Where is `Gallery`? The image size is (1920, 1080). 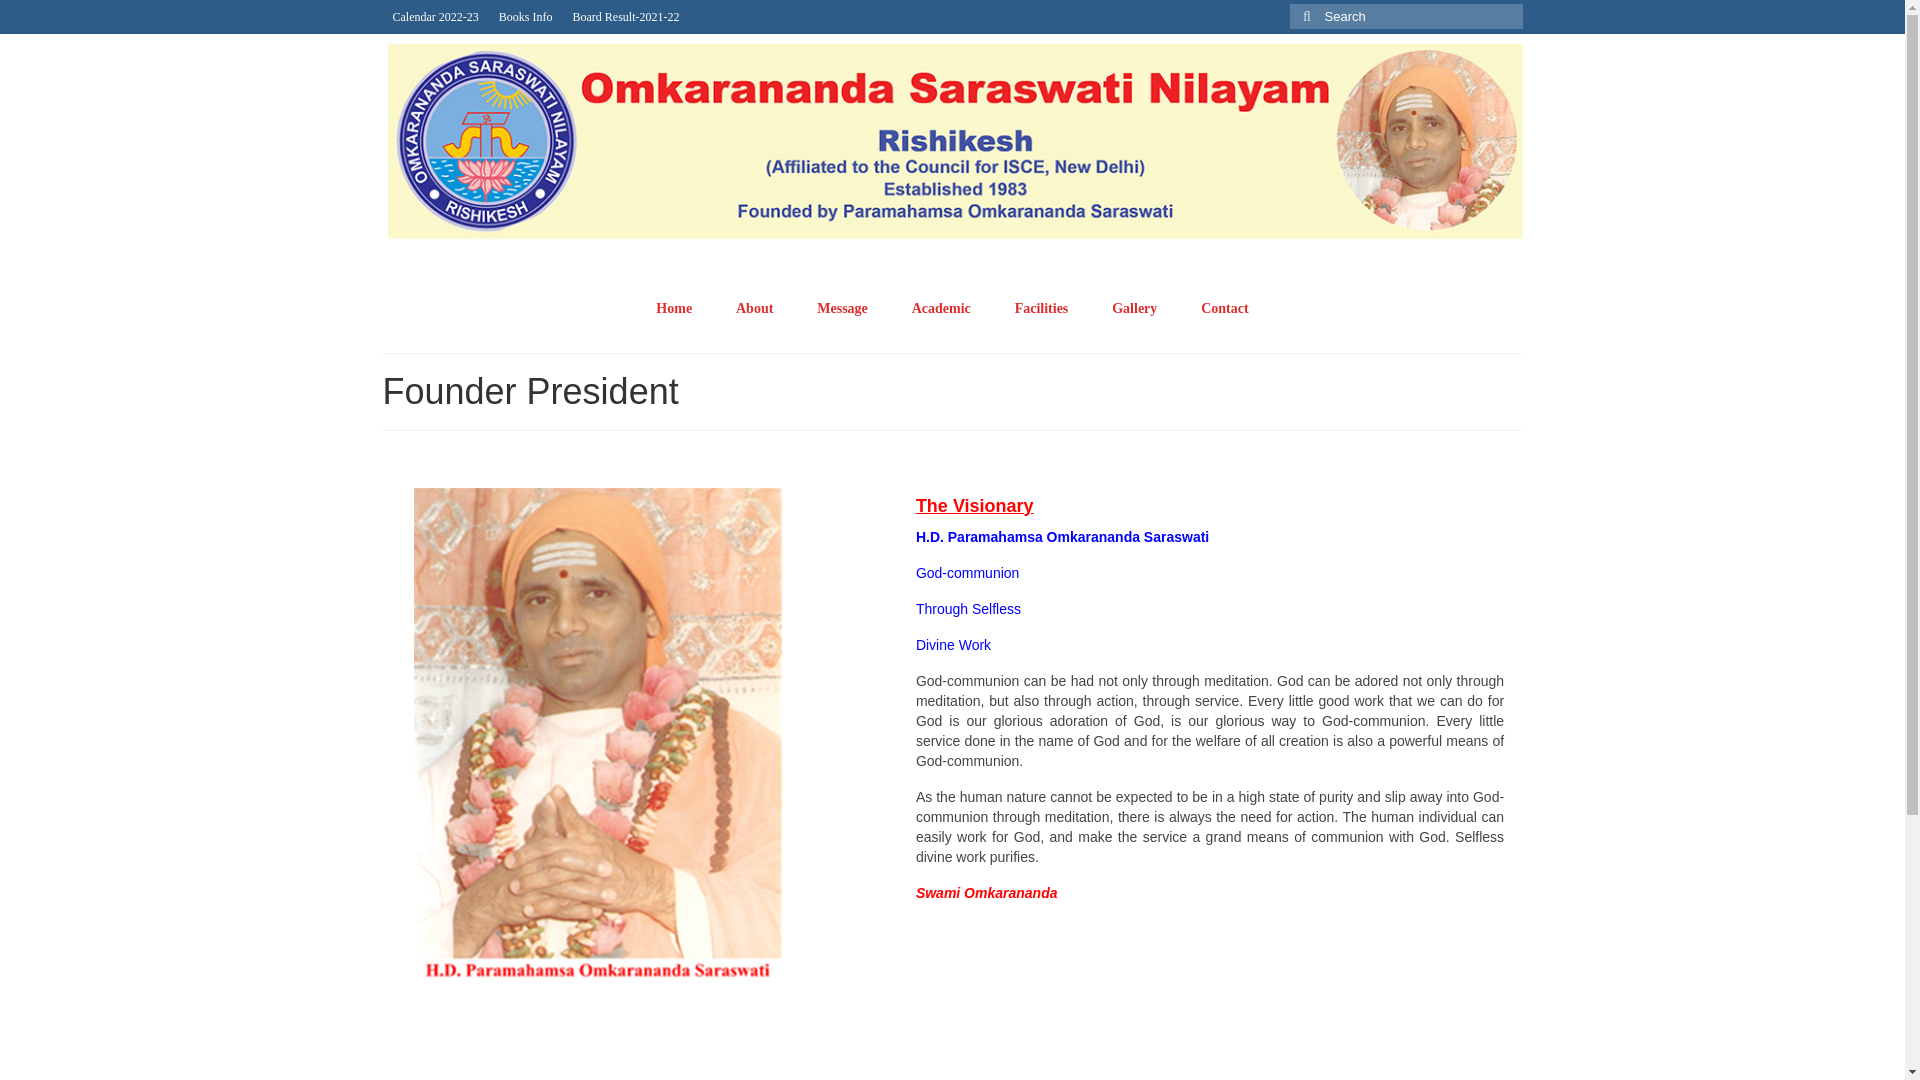
Gallery is located at coordinates (1134, 309).